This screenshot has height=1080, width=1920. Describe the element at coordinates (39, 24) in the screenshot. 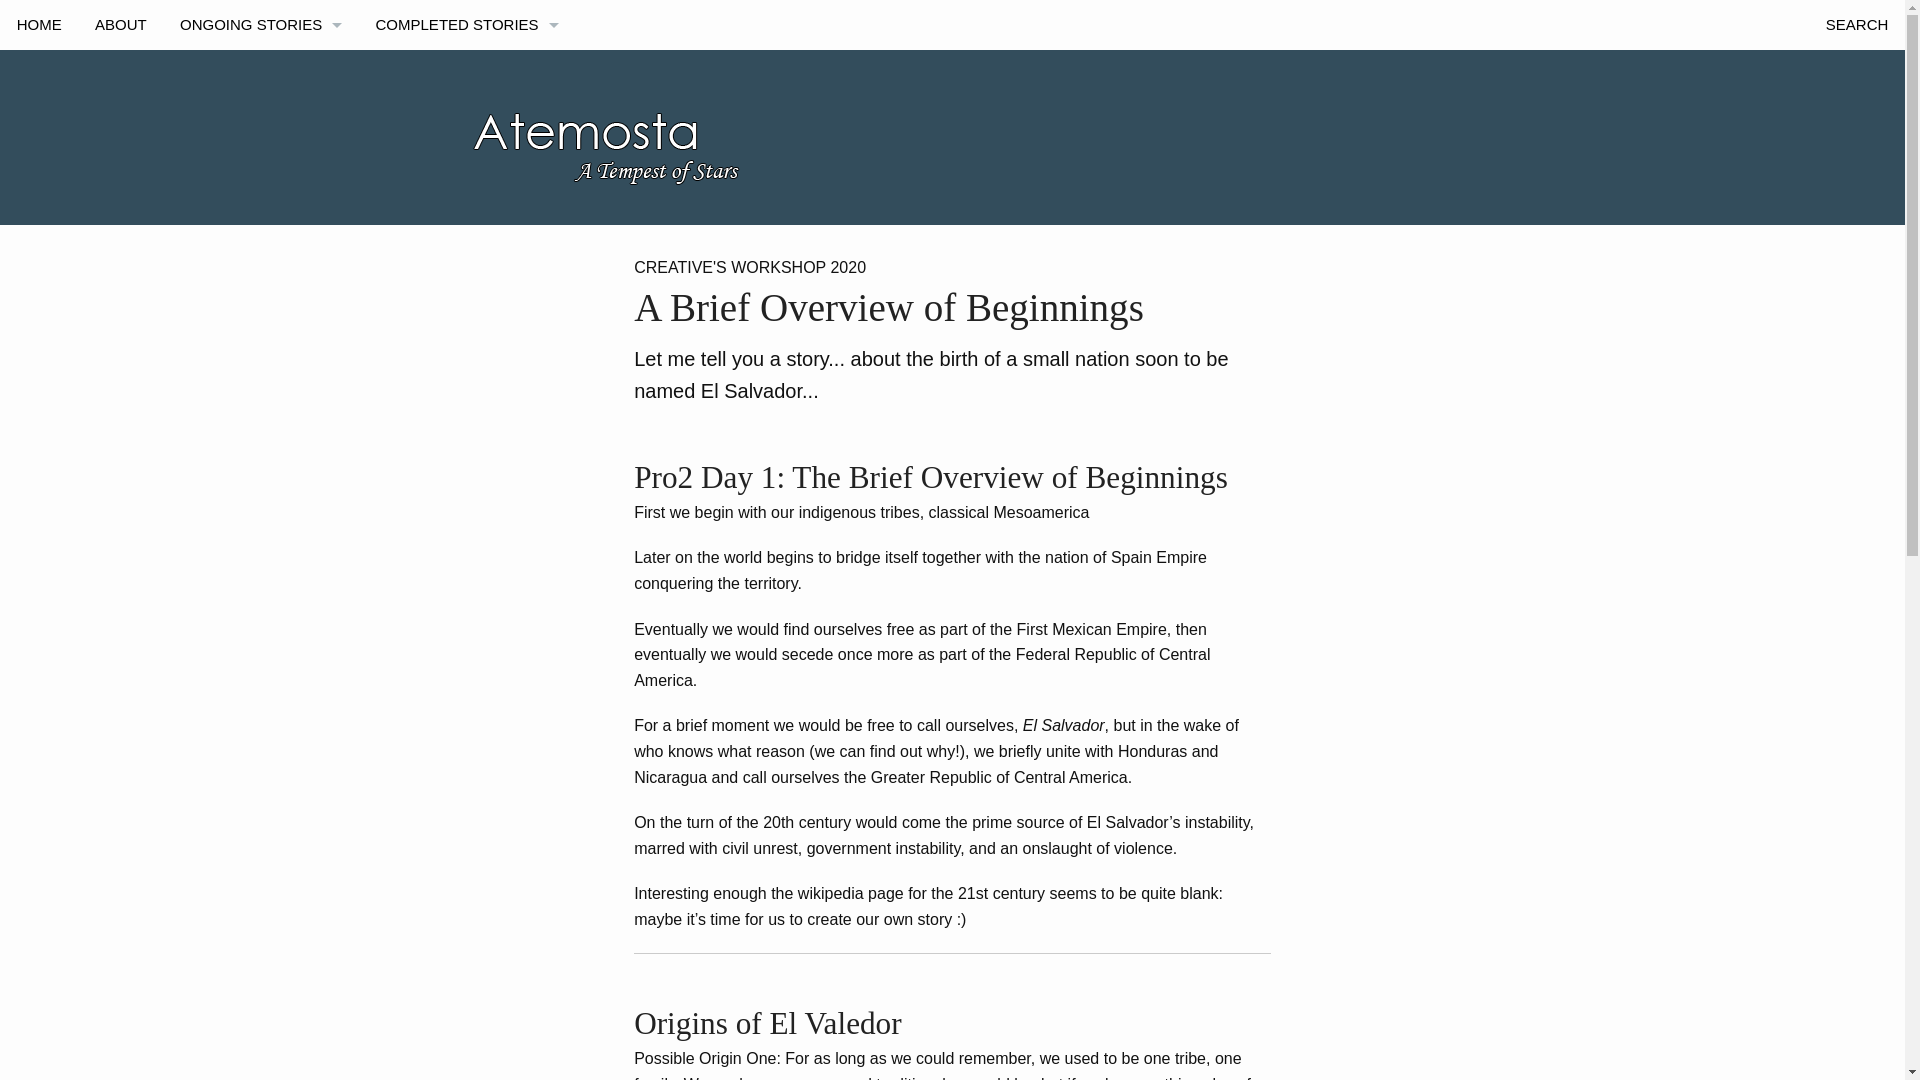

I see `HOME` at that location.